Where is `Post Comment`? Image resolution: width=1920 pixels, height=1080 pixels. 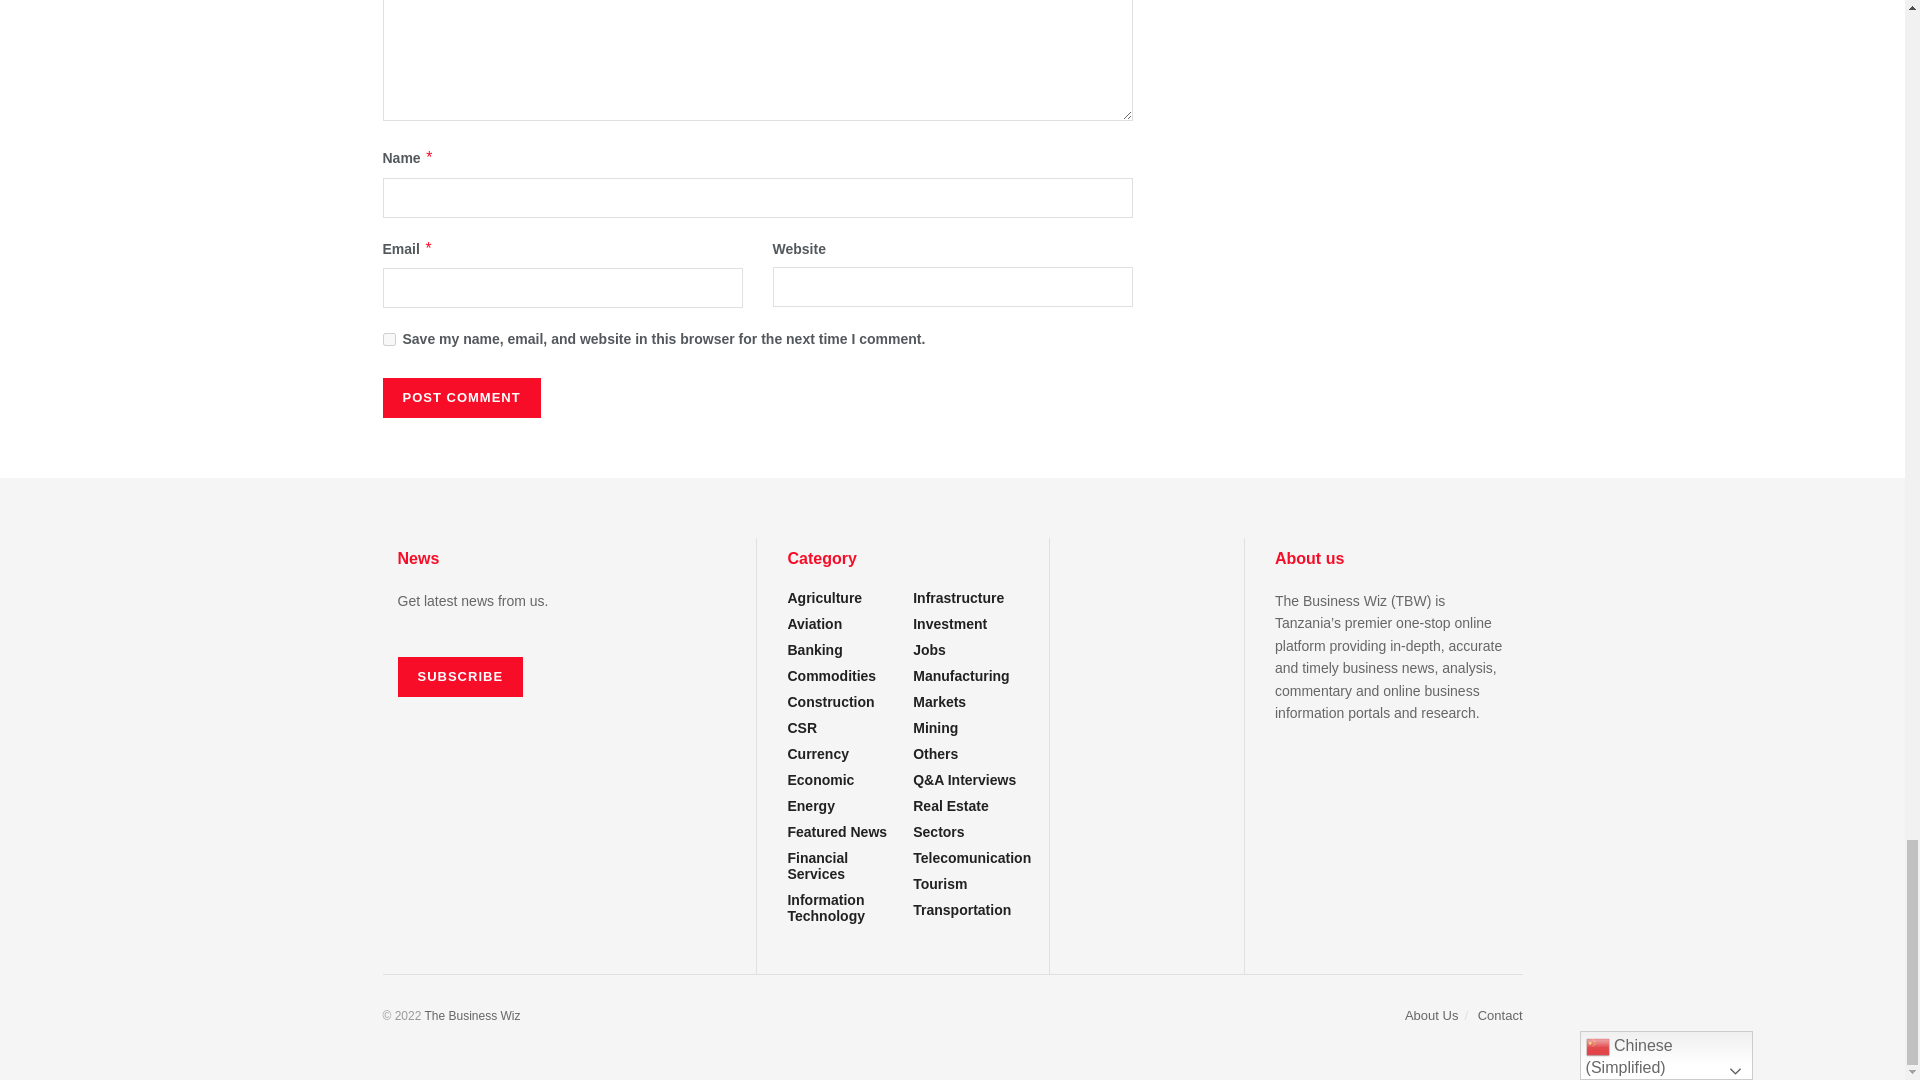
Post Comment is located at coordinates (460, 398).